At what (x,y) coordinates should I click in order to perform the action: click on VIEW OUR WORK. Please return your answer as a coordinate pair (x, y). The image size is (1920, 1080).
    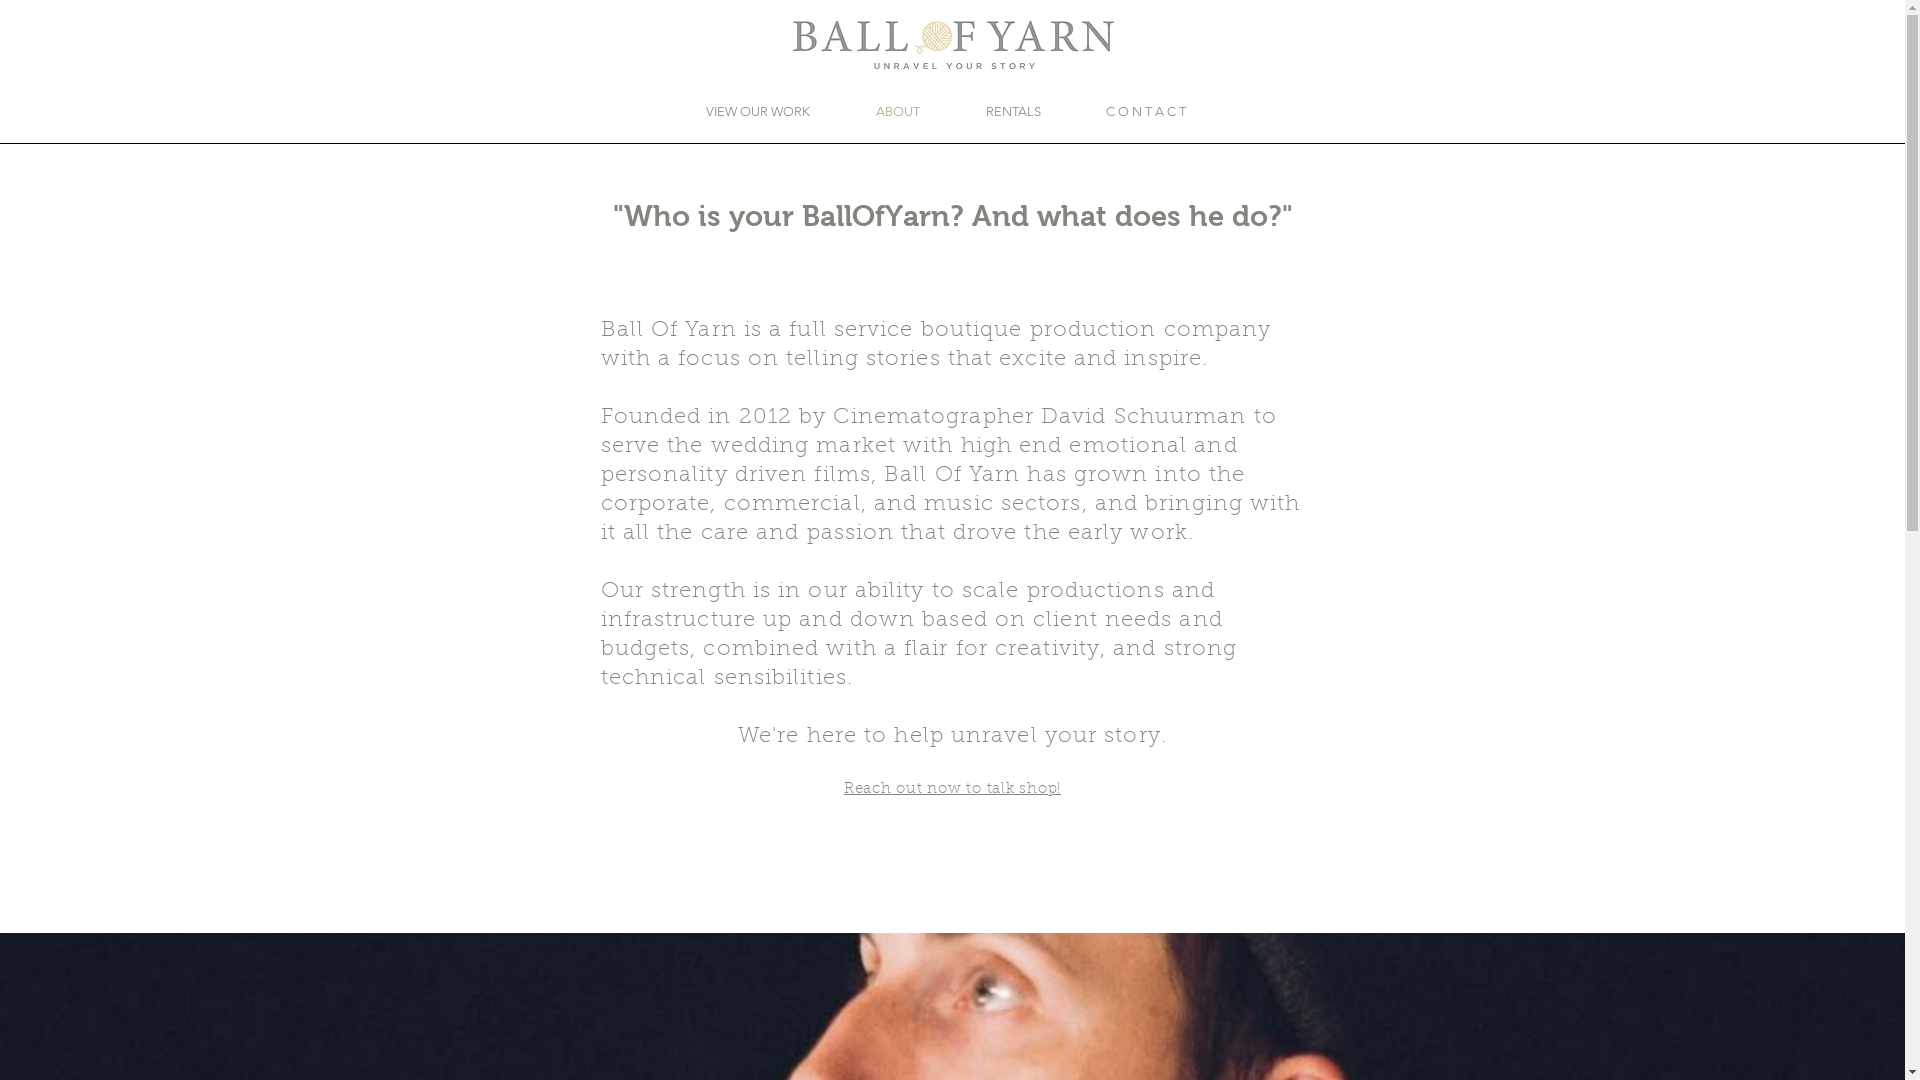
    Looking at the image, I should click on (739, 112).